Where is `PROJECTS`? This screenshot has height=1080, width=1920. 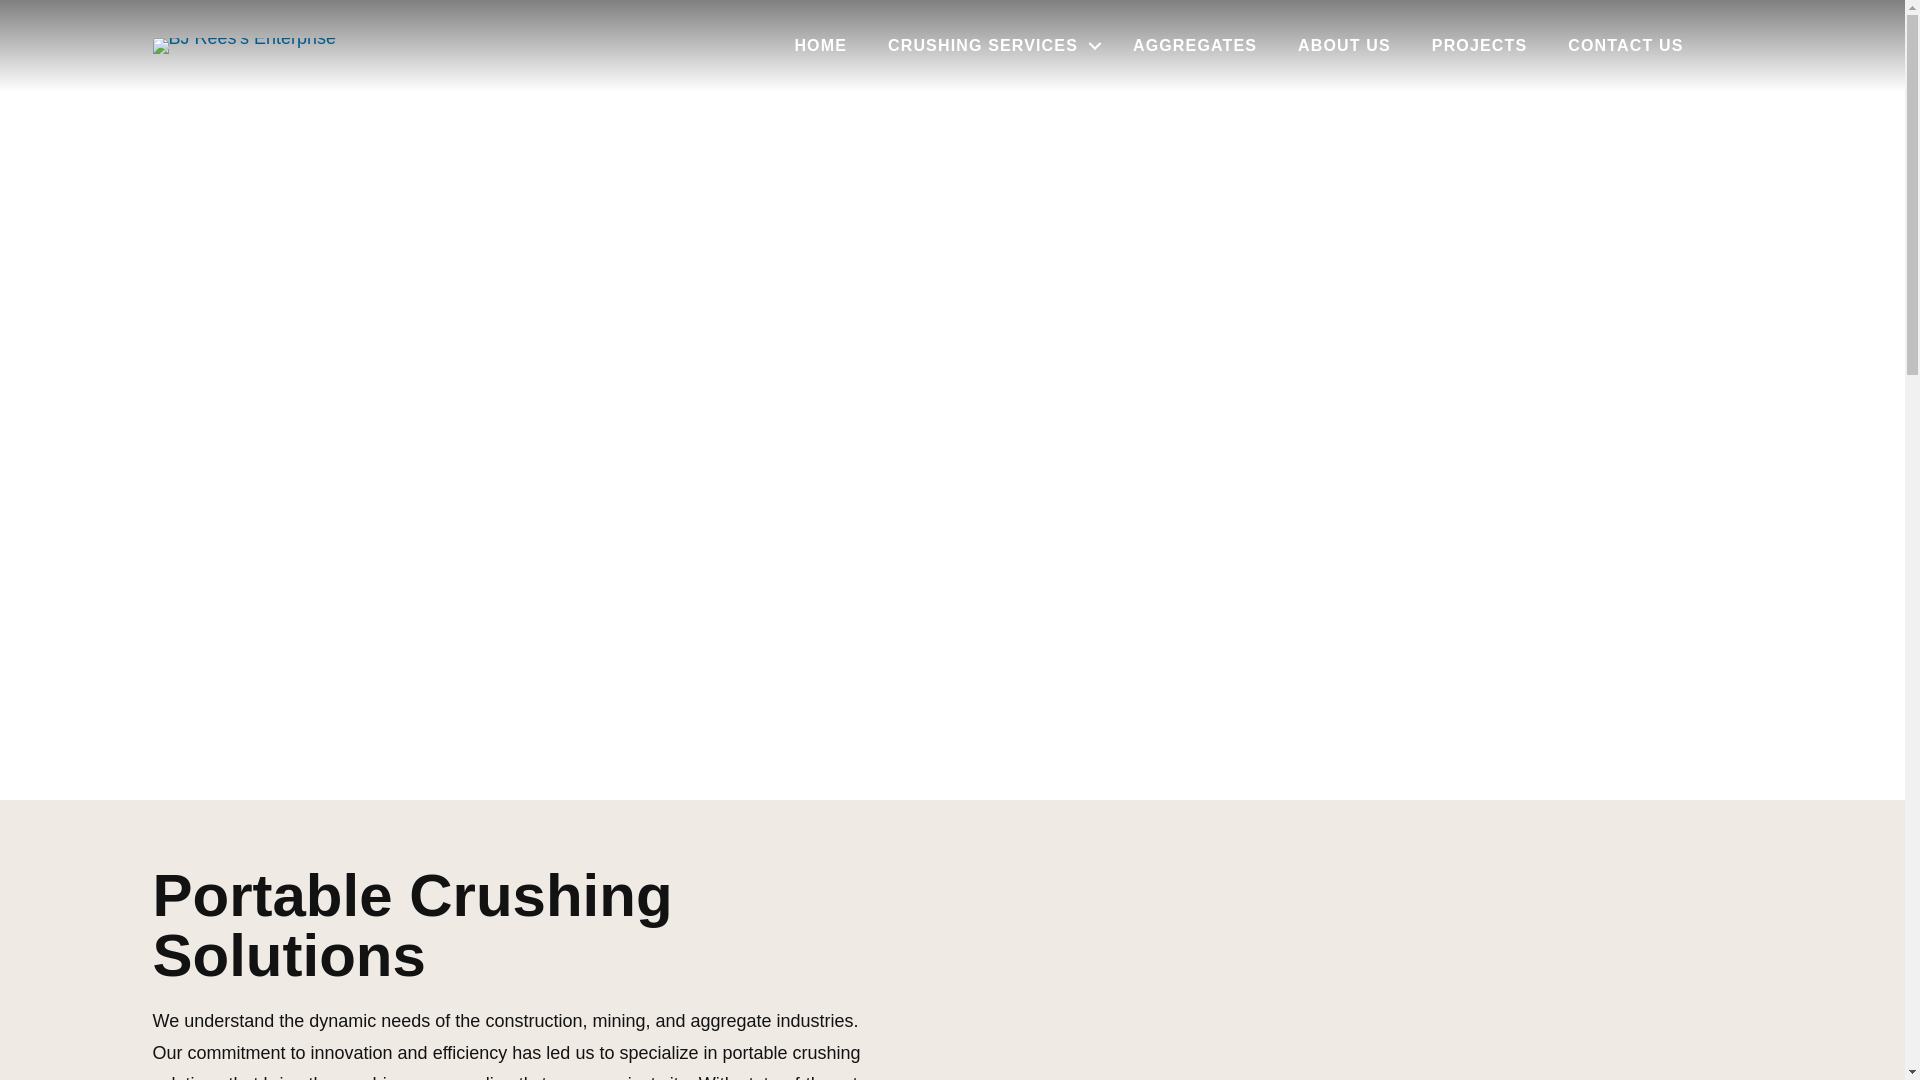 PROJECTS is located at coordinates (1479, 46).